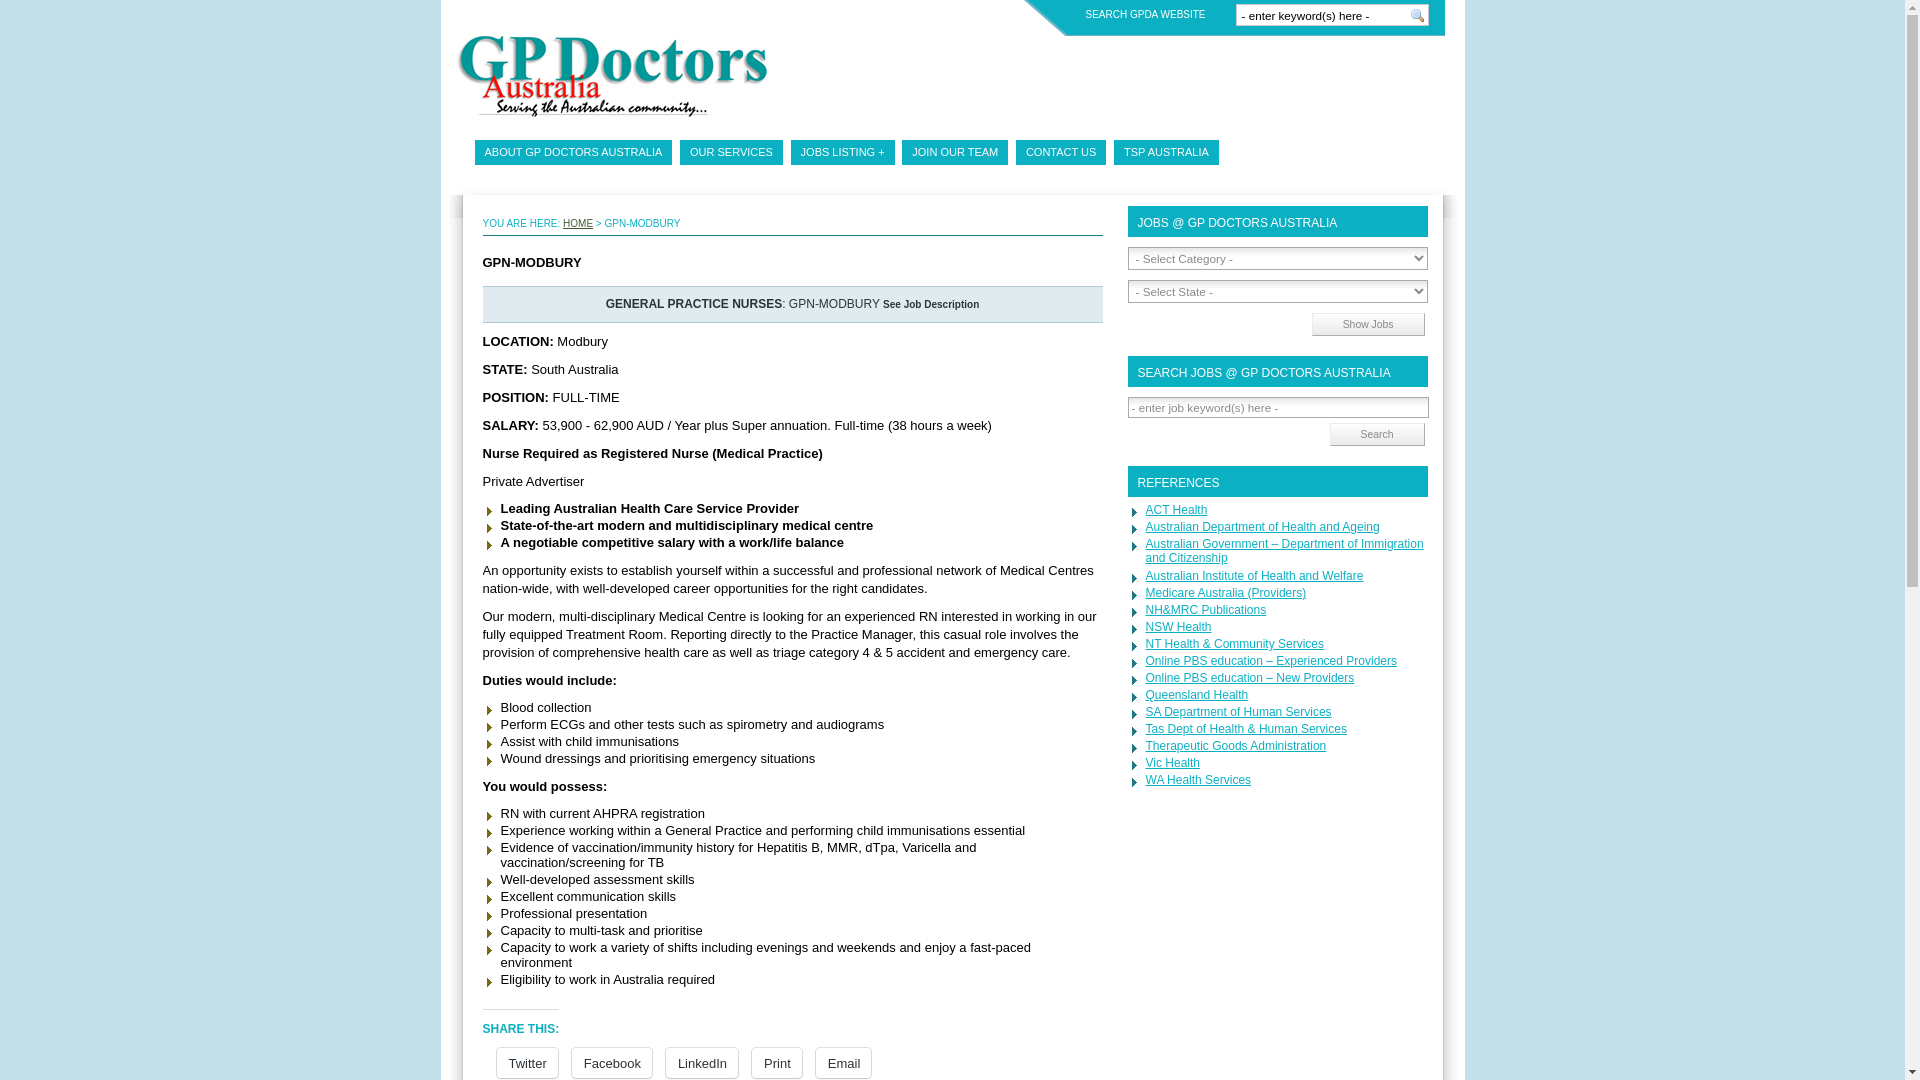 The image size is (1920, 1080). What do you see at coordinates (1166, 152) in the screenshot?
I see `TSP AUSTRALIA` at bounding box center [1166, 152].